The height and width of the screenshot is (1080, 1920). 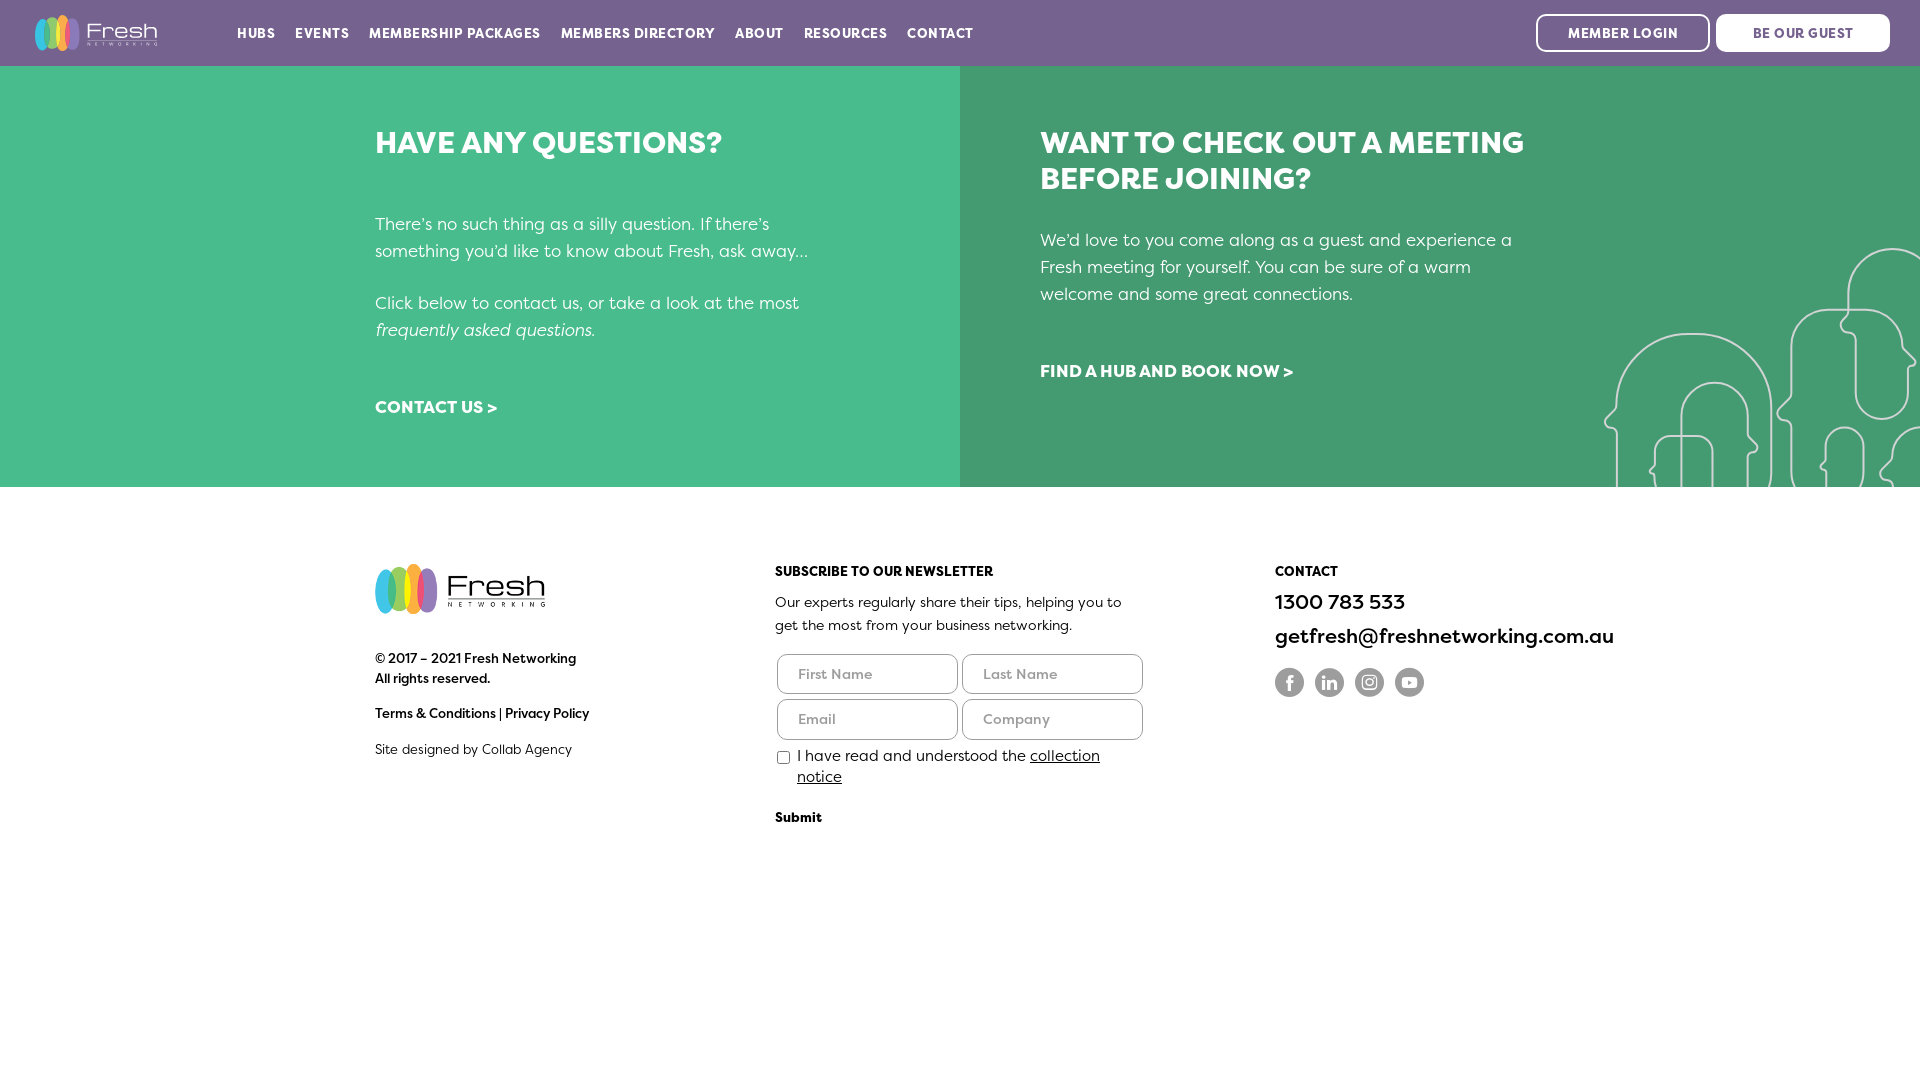 I want to click on FIND A HUB AND BOOK NOW >, so click(x=1166, y=370).